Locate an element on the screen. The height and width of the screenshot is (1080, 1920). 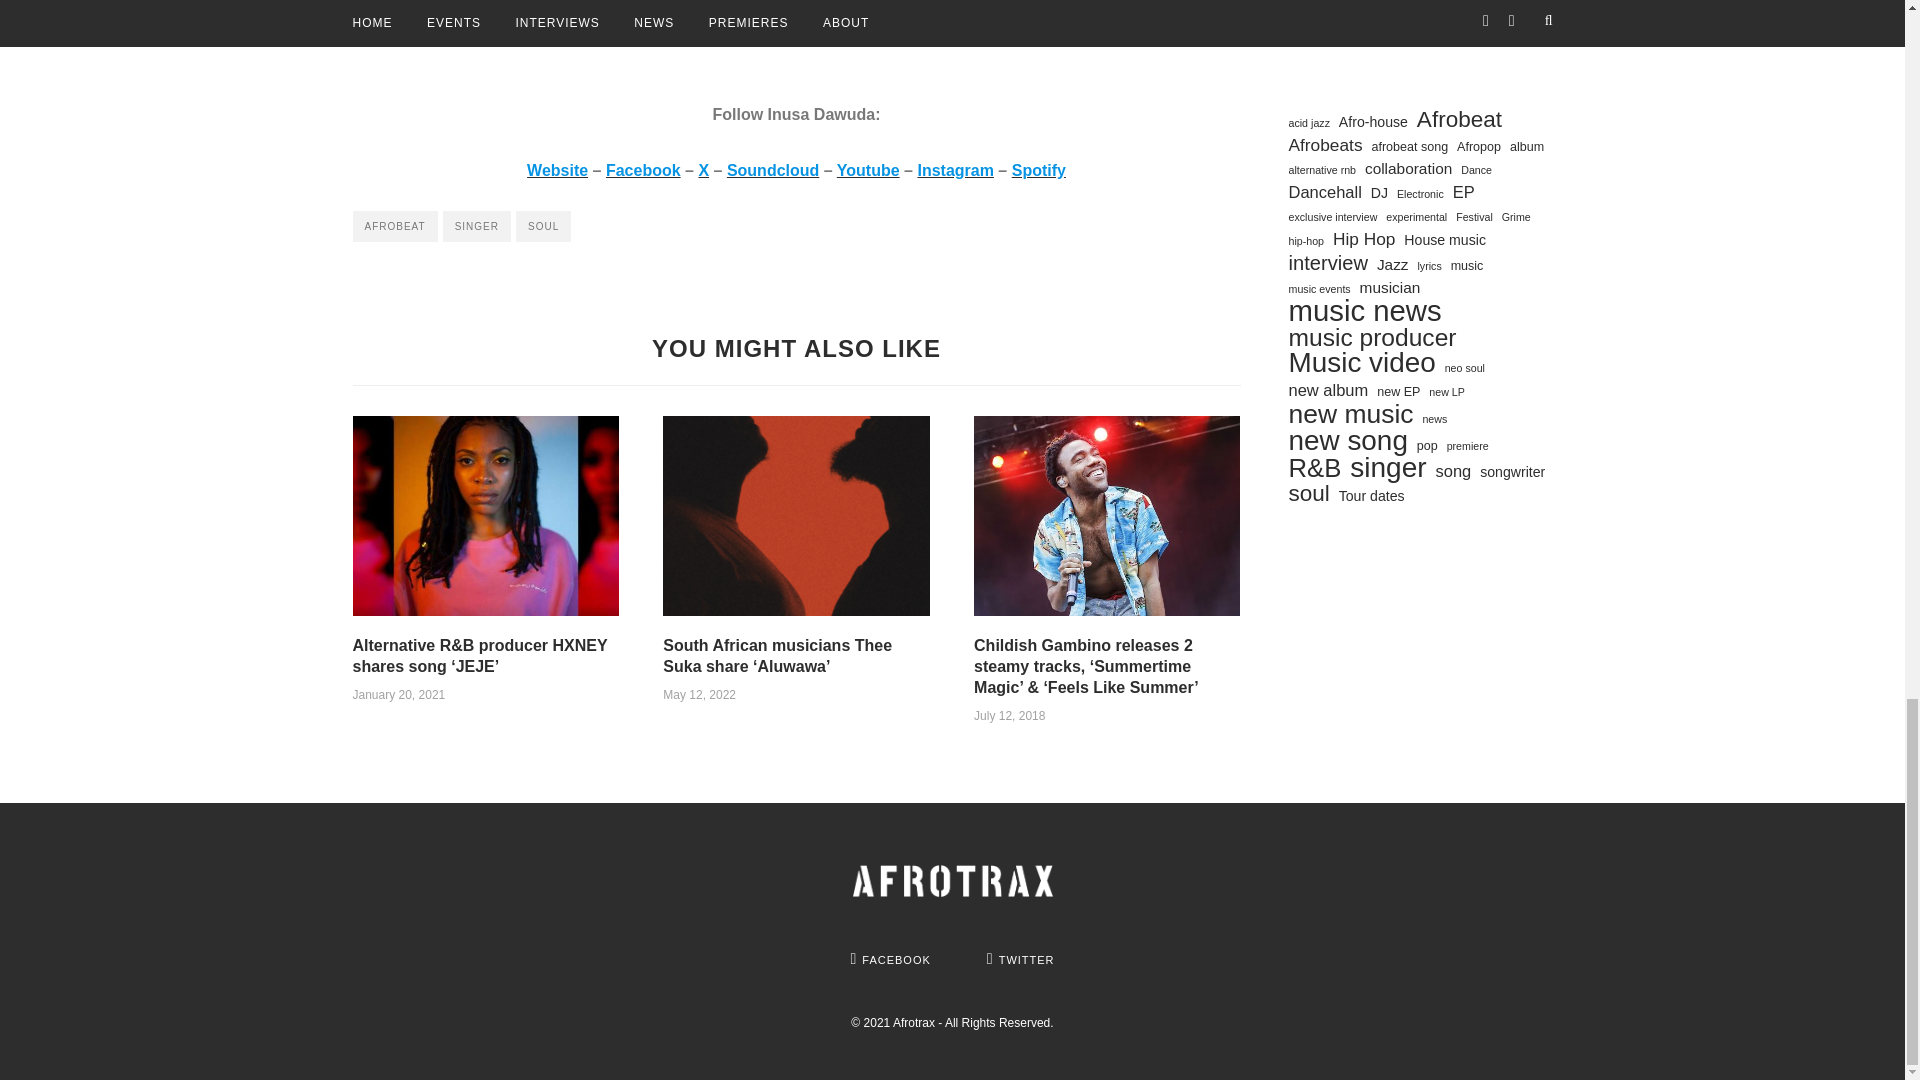
SINGER is located at coordinates (476, 226).